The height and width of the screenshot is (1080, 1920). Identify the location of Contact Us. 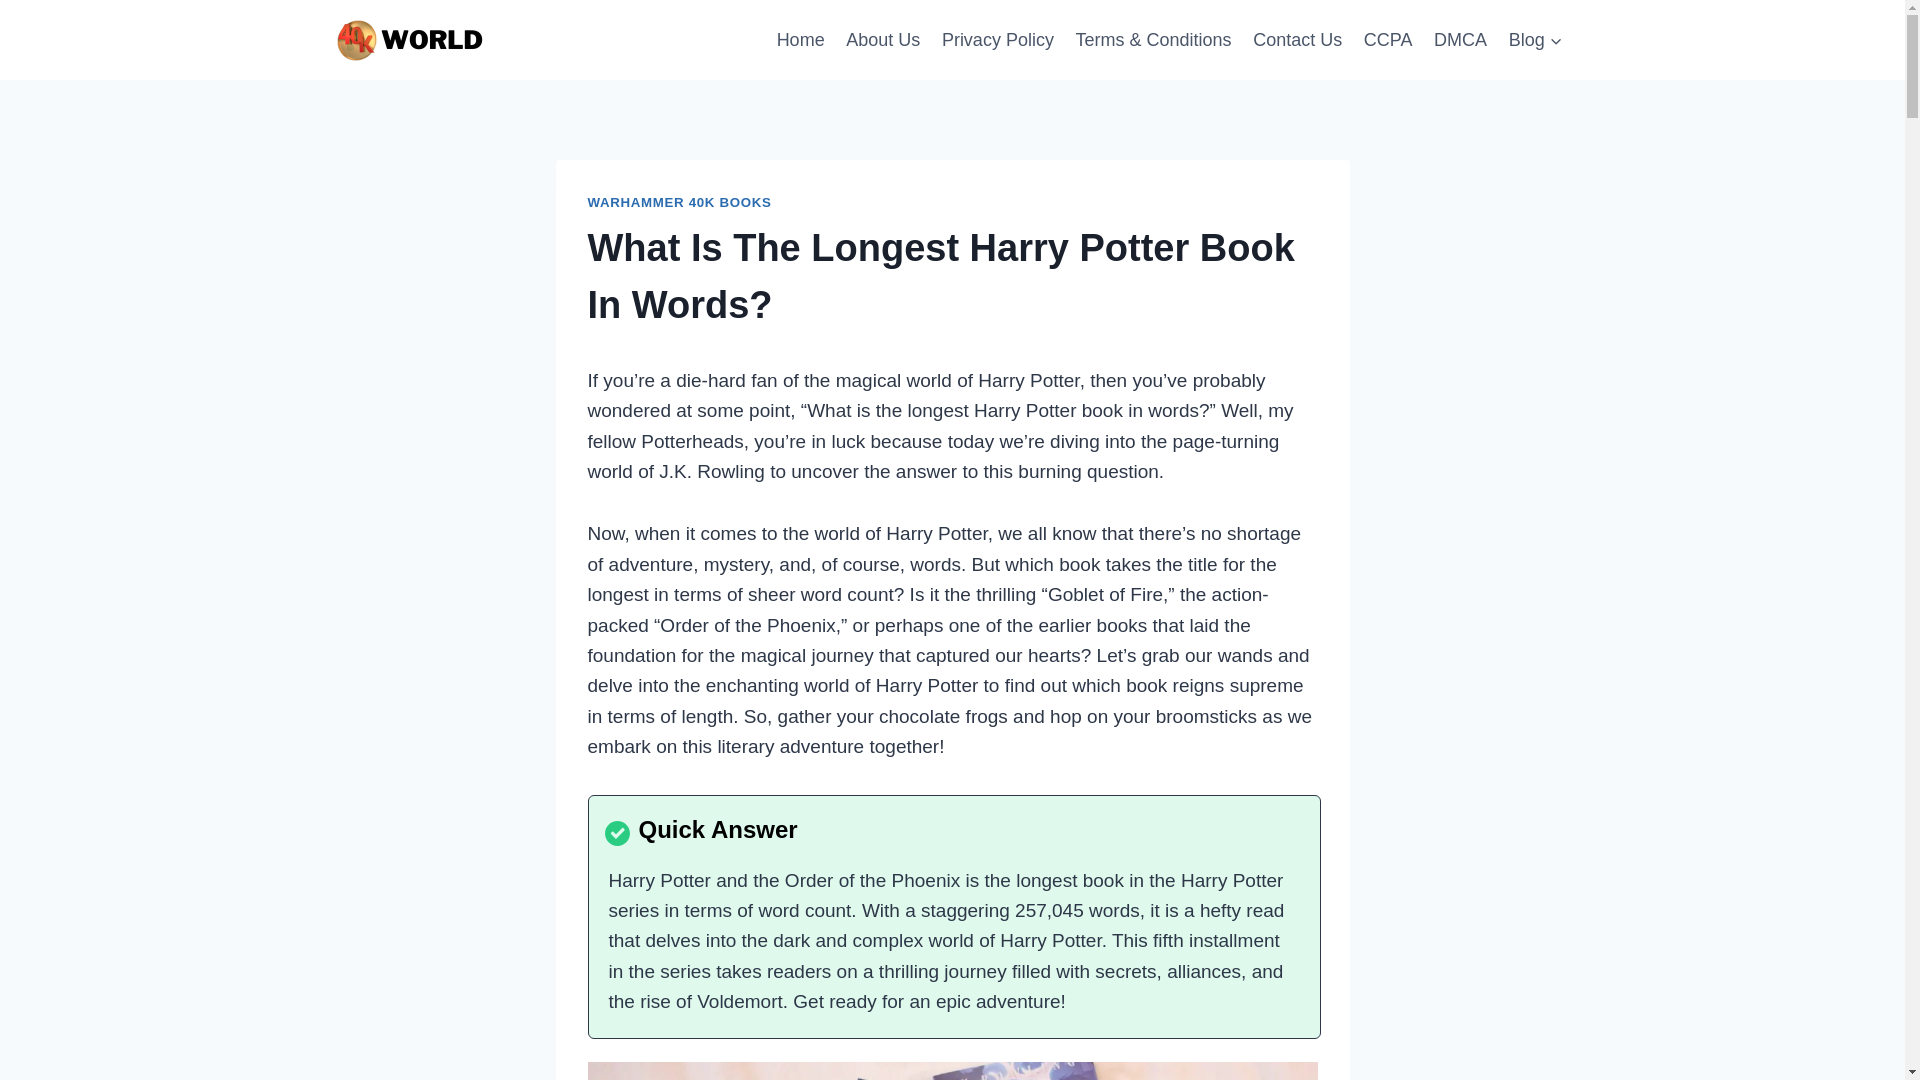
(1298, 40).